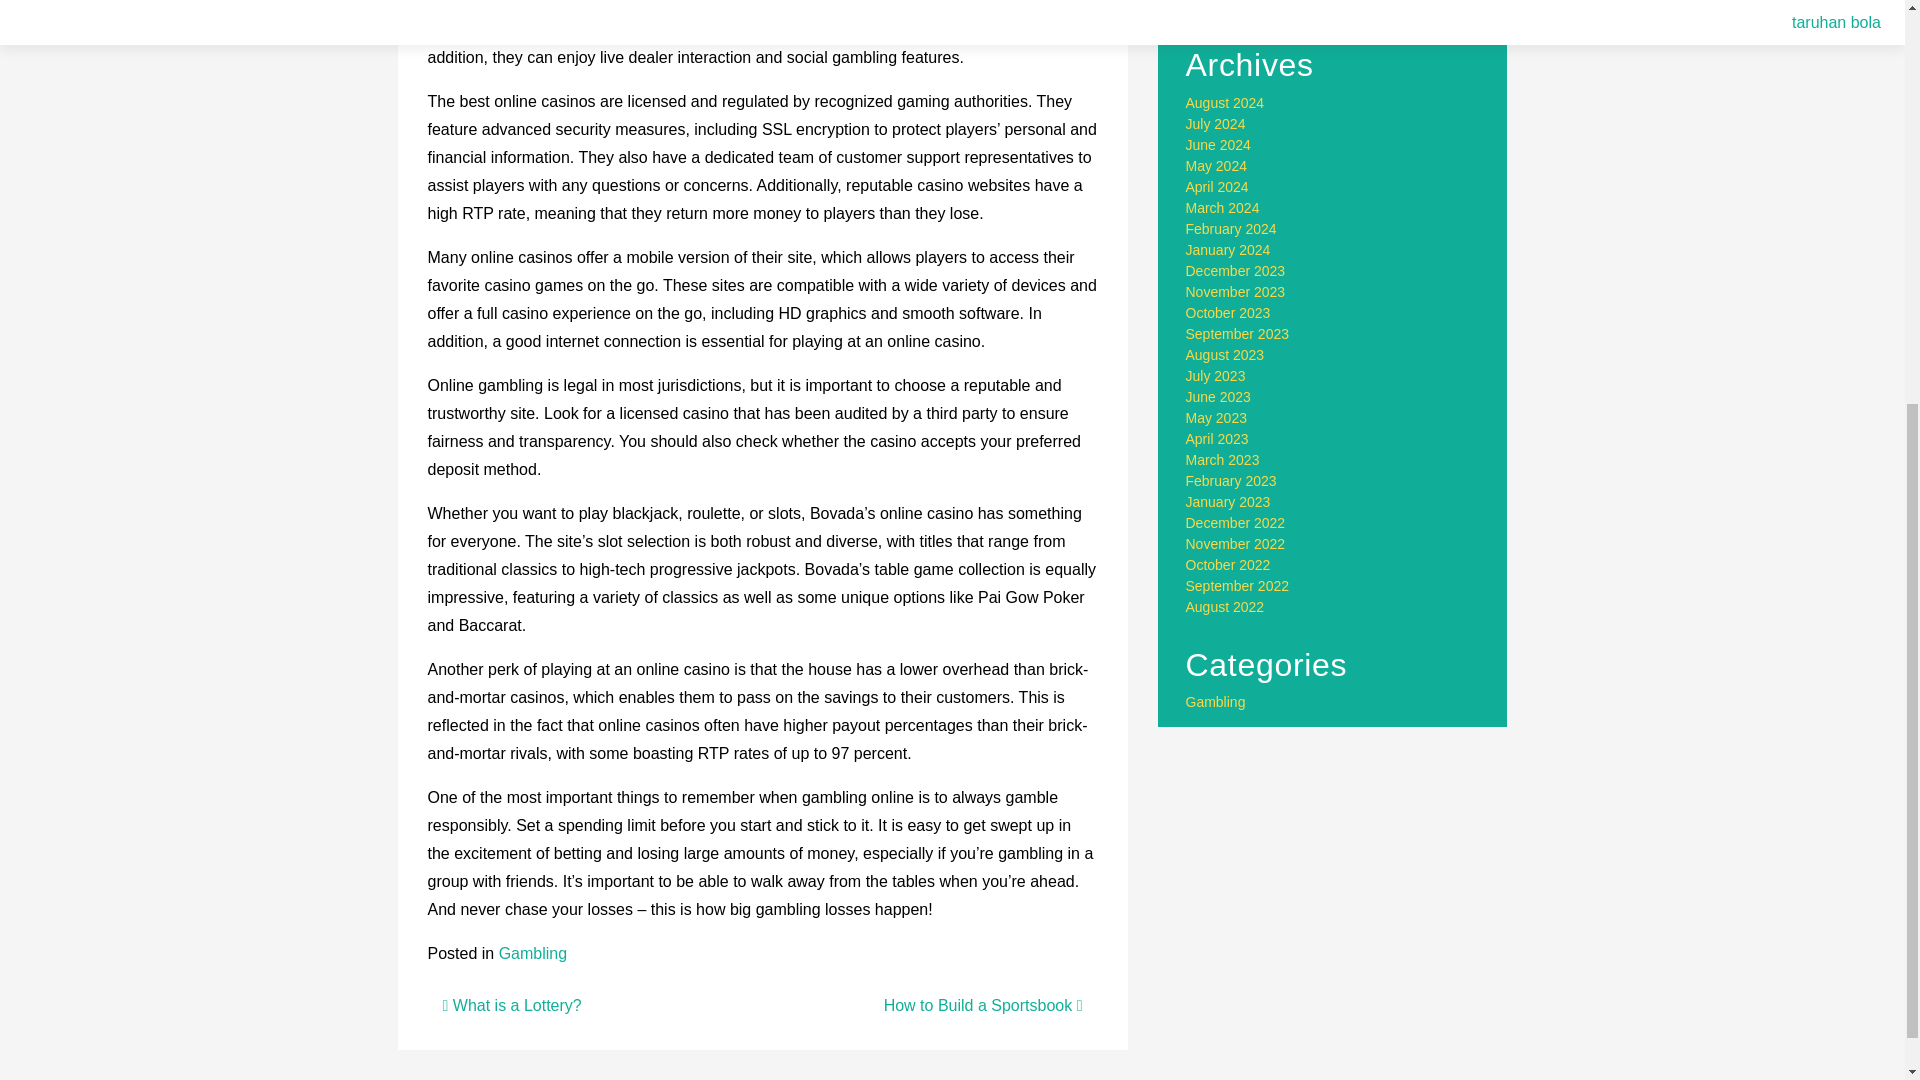  I want to click on September 2022, so click(1238, 586).